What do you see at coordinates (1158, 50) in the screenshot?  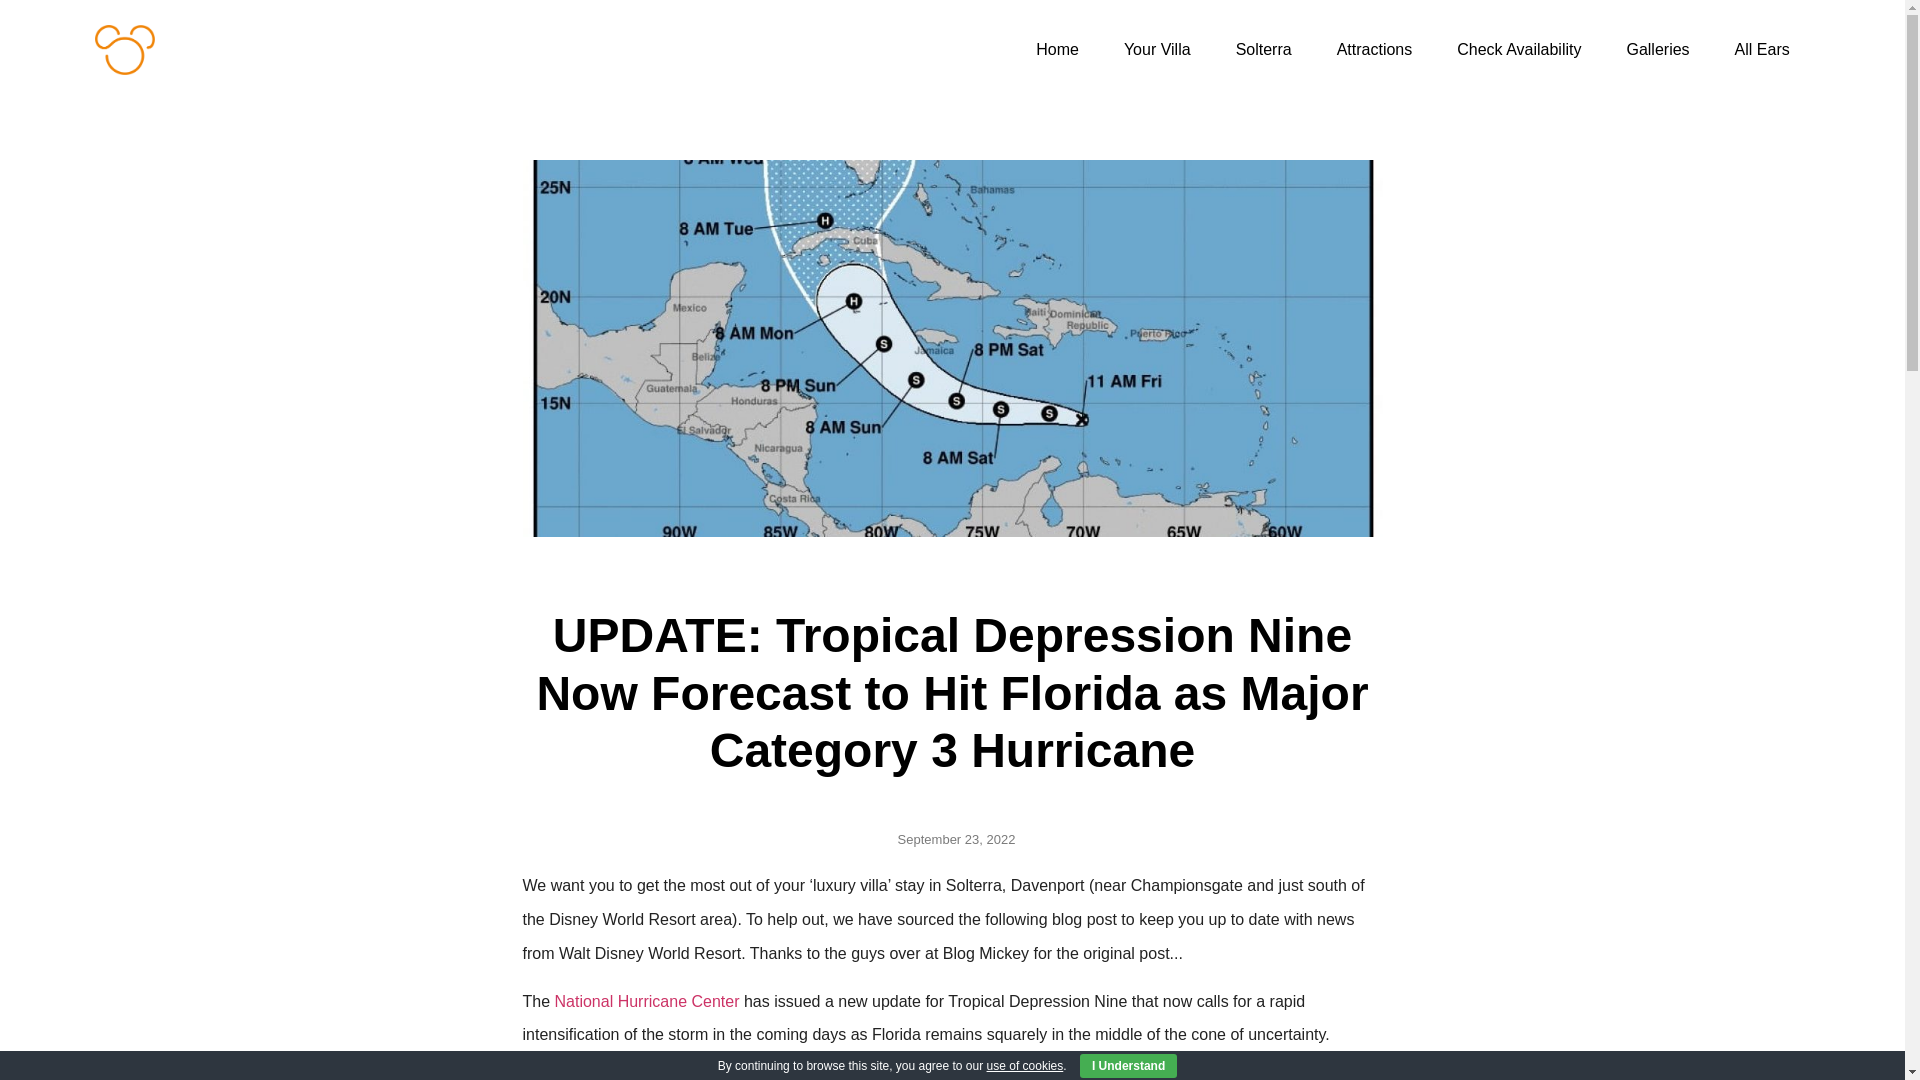 I see `Your Villa` at bounding box center [1158, 50].